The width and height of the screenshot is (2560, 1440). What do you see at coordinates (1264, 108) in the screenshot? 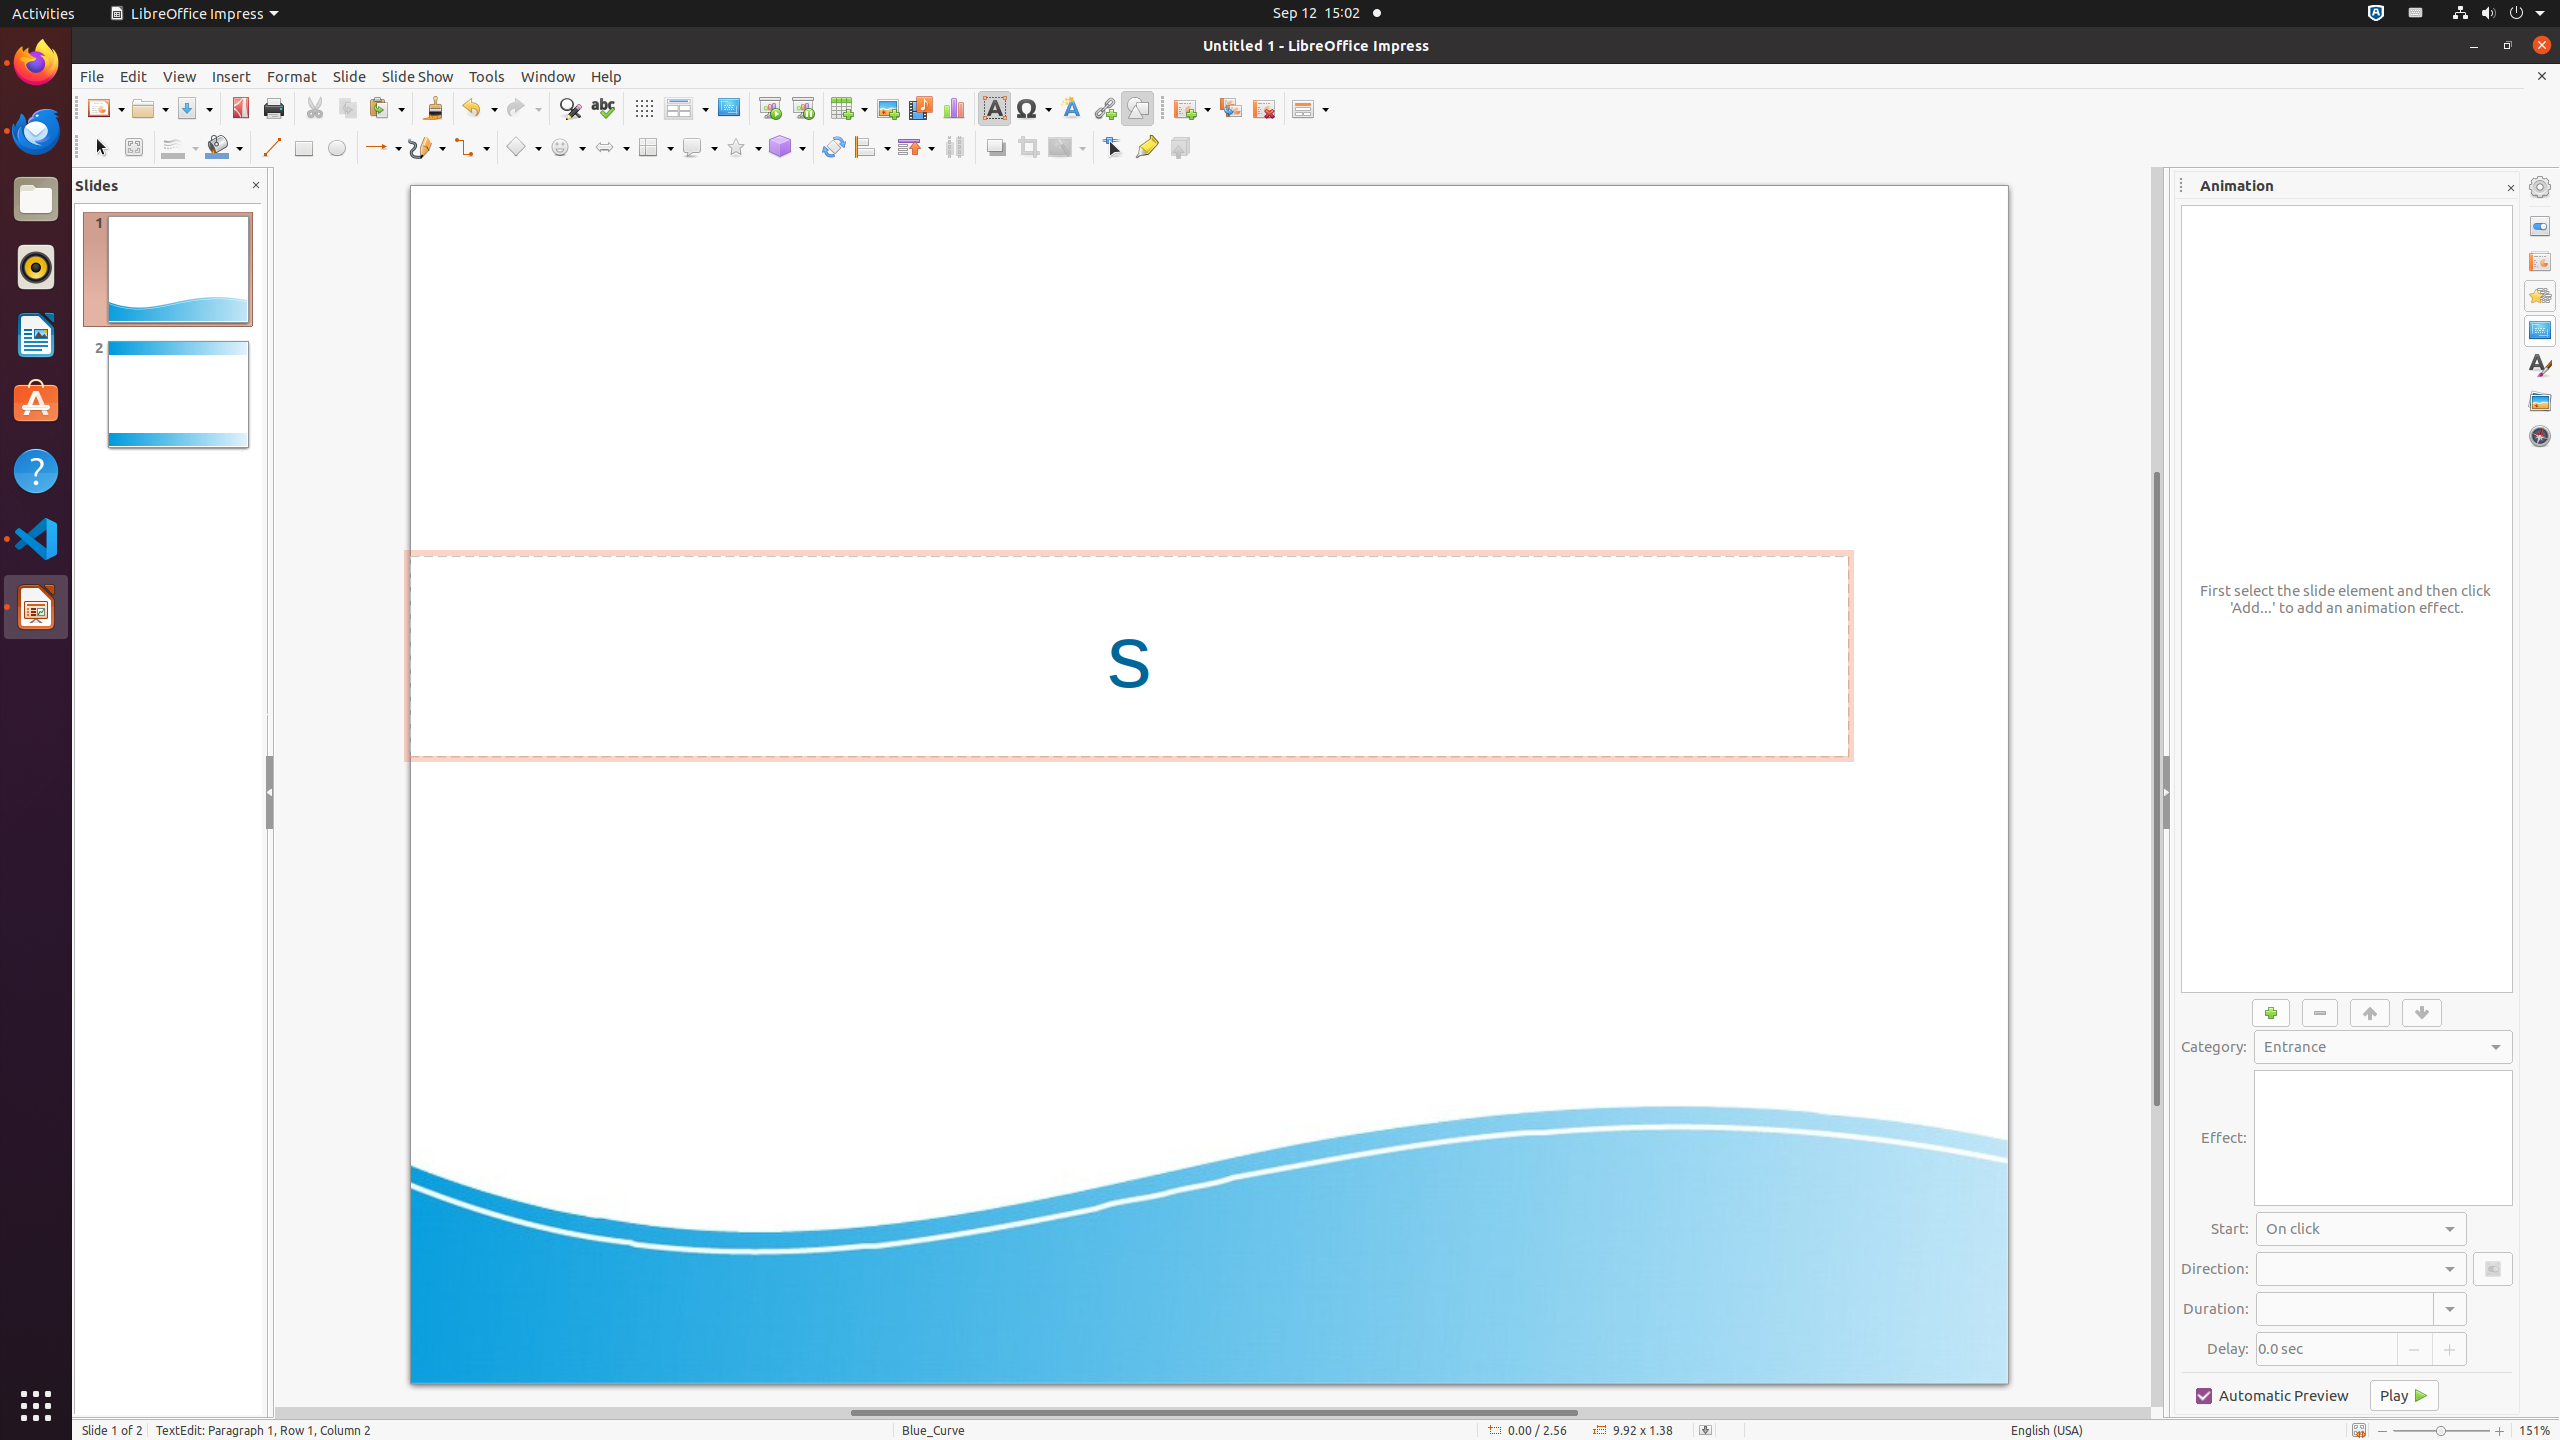
I see `Delete Slide` at bounding box center [1264, 108].